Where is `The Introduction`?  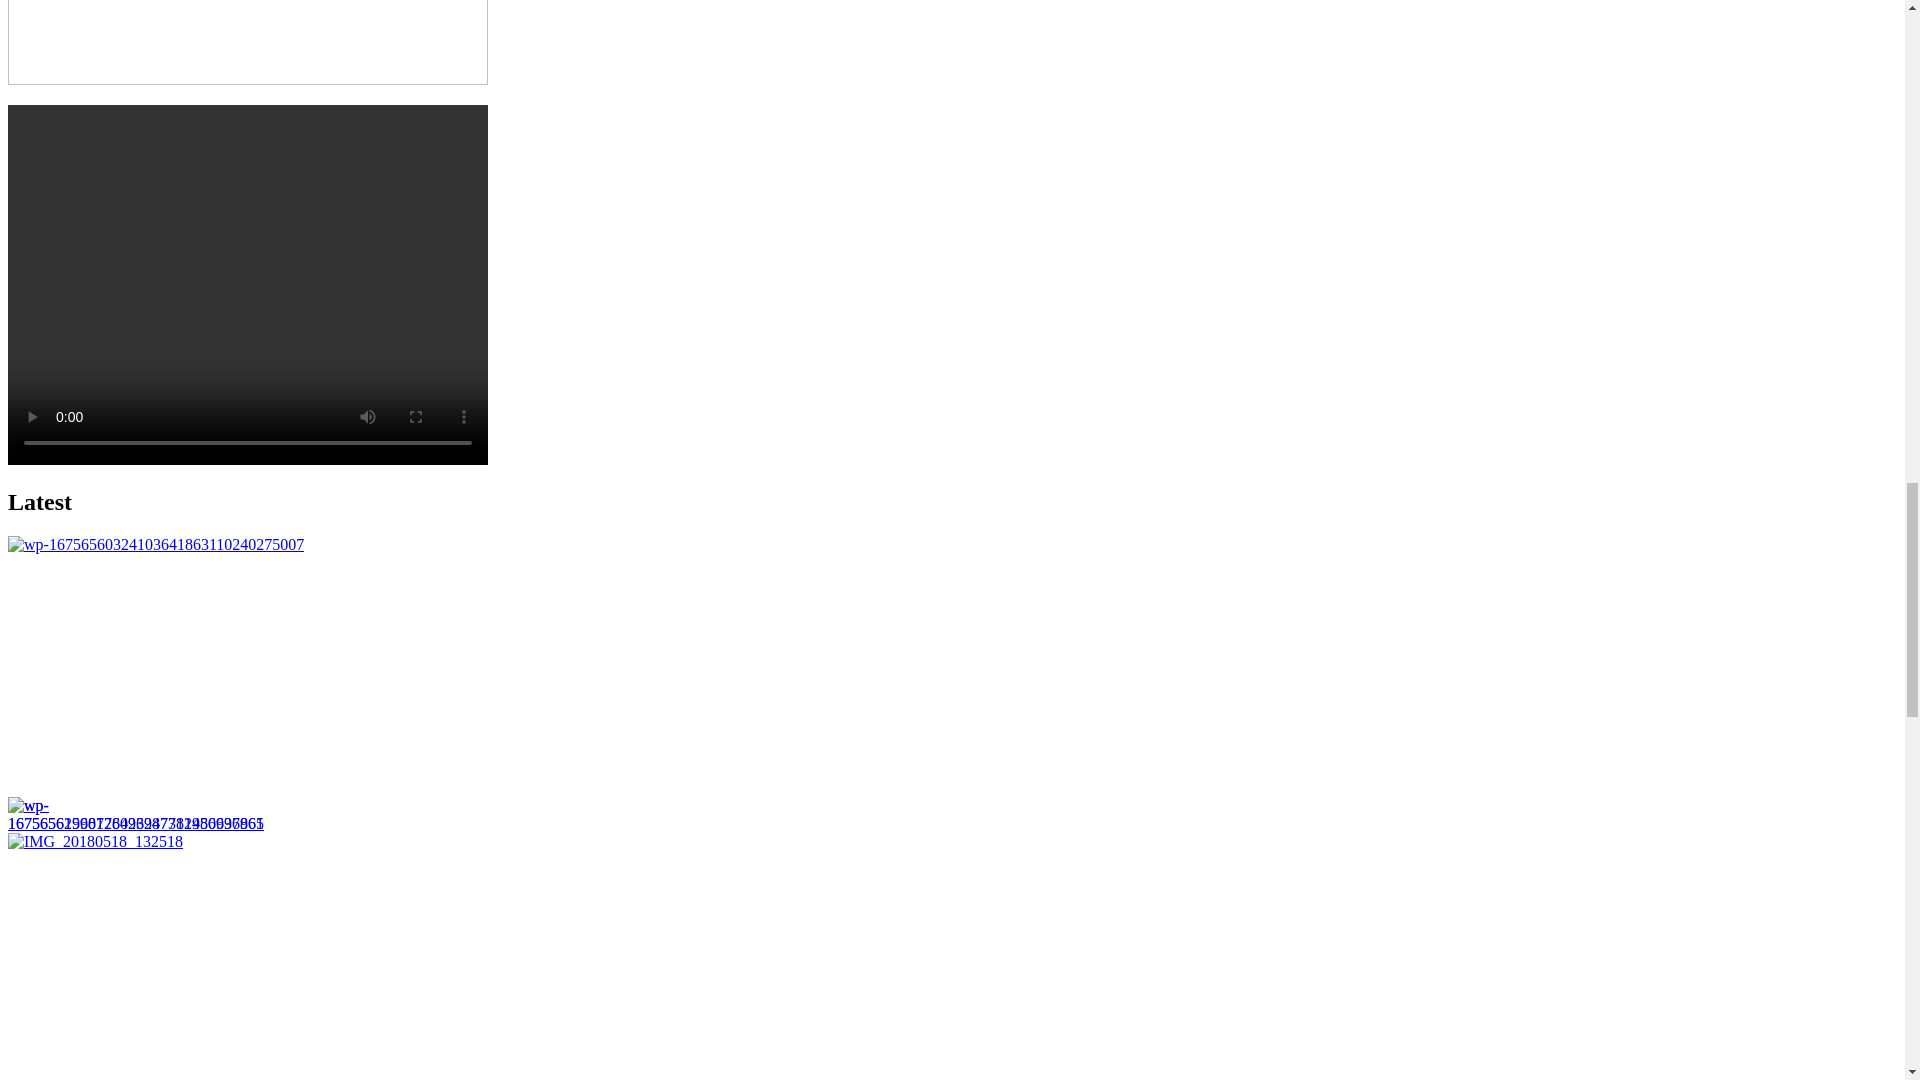
The Introduction is located at coordinates (247, 42).